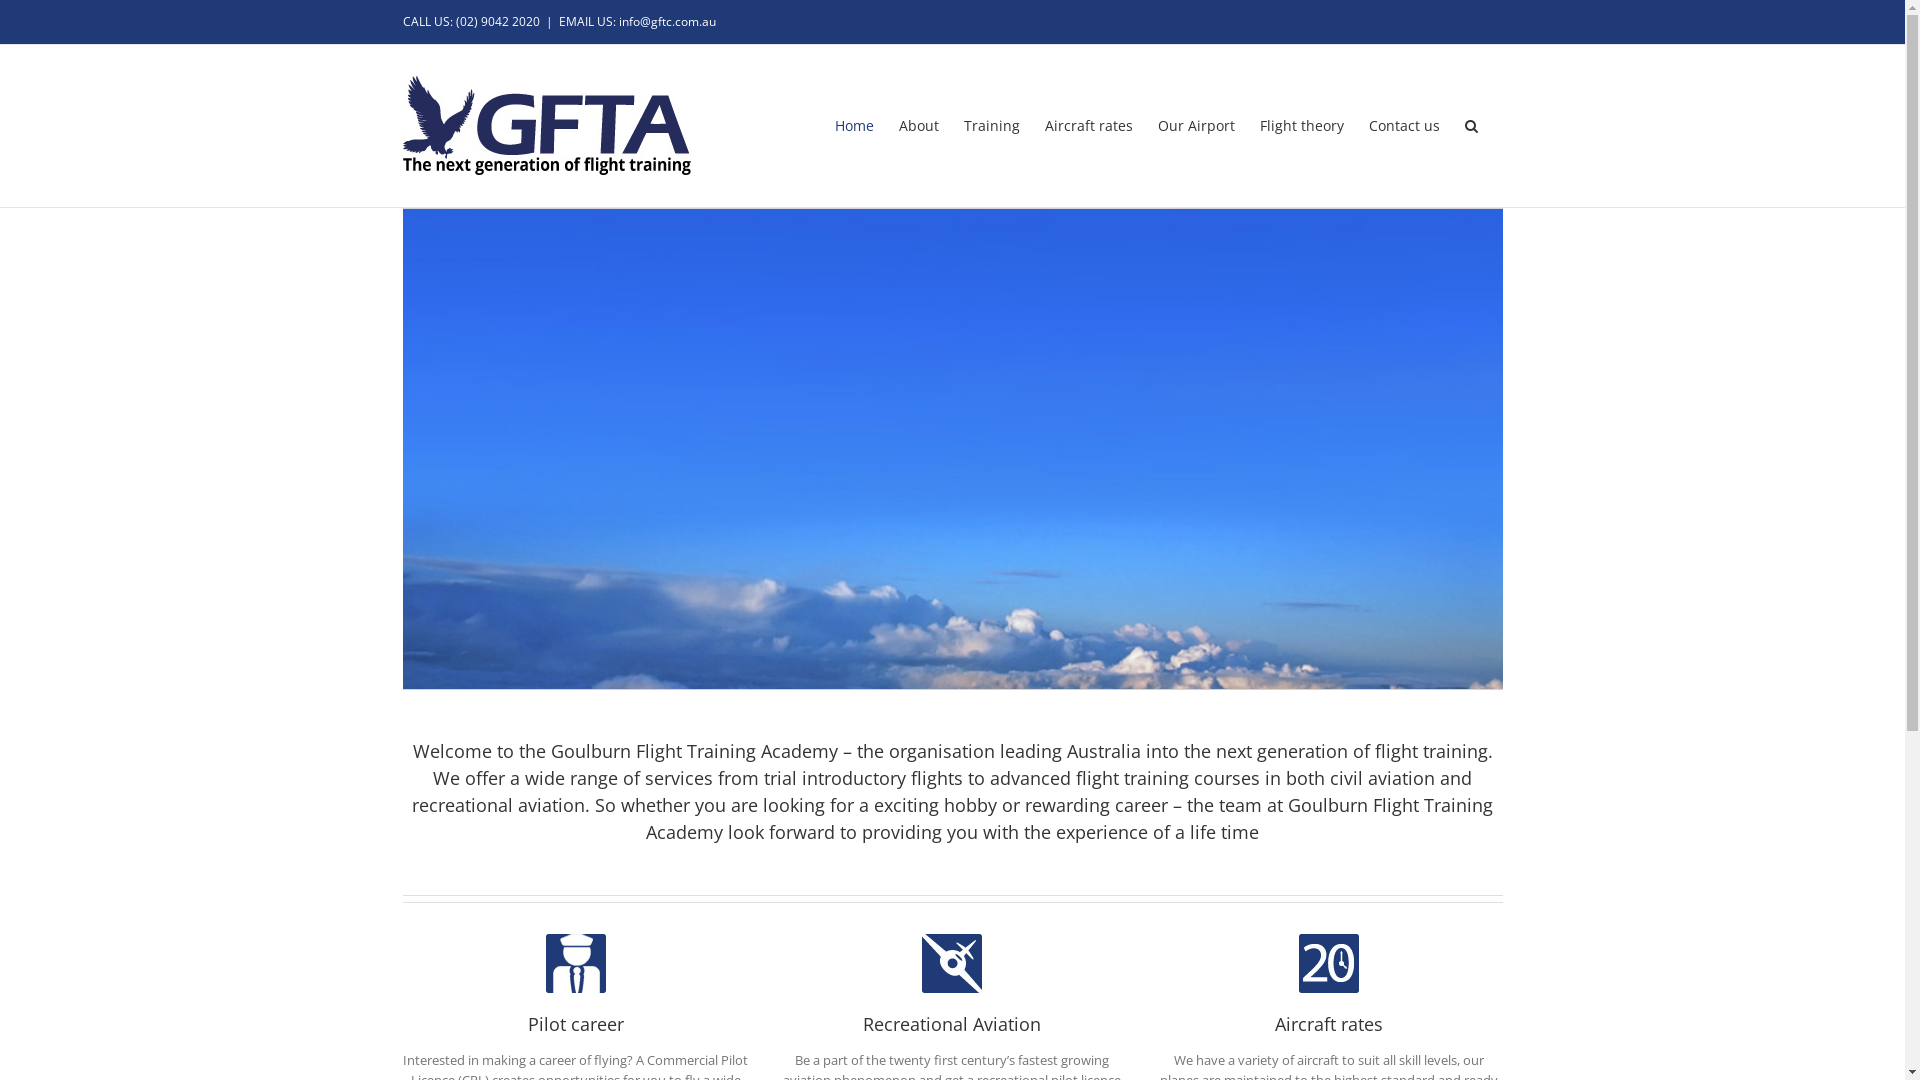  Describe the element at coordinates (1088, 126) in the screenshot. I see `Aircraft rates` at that location.